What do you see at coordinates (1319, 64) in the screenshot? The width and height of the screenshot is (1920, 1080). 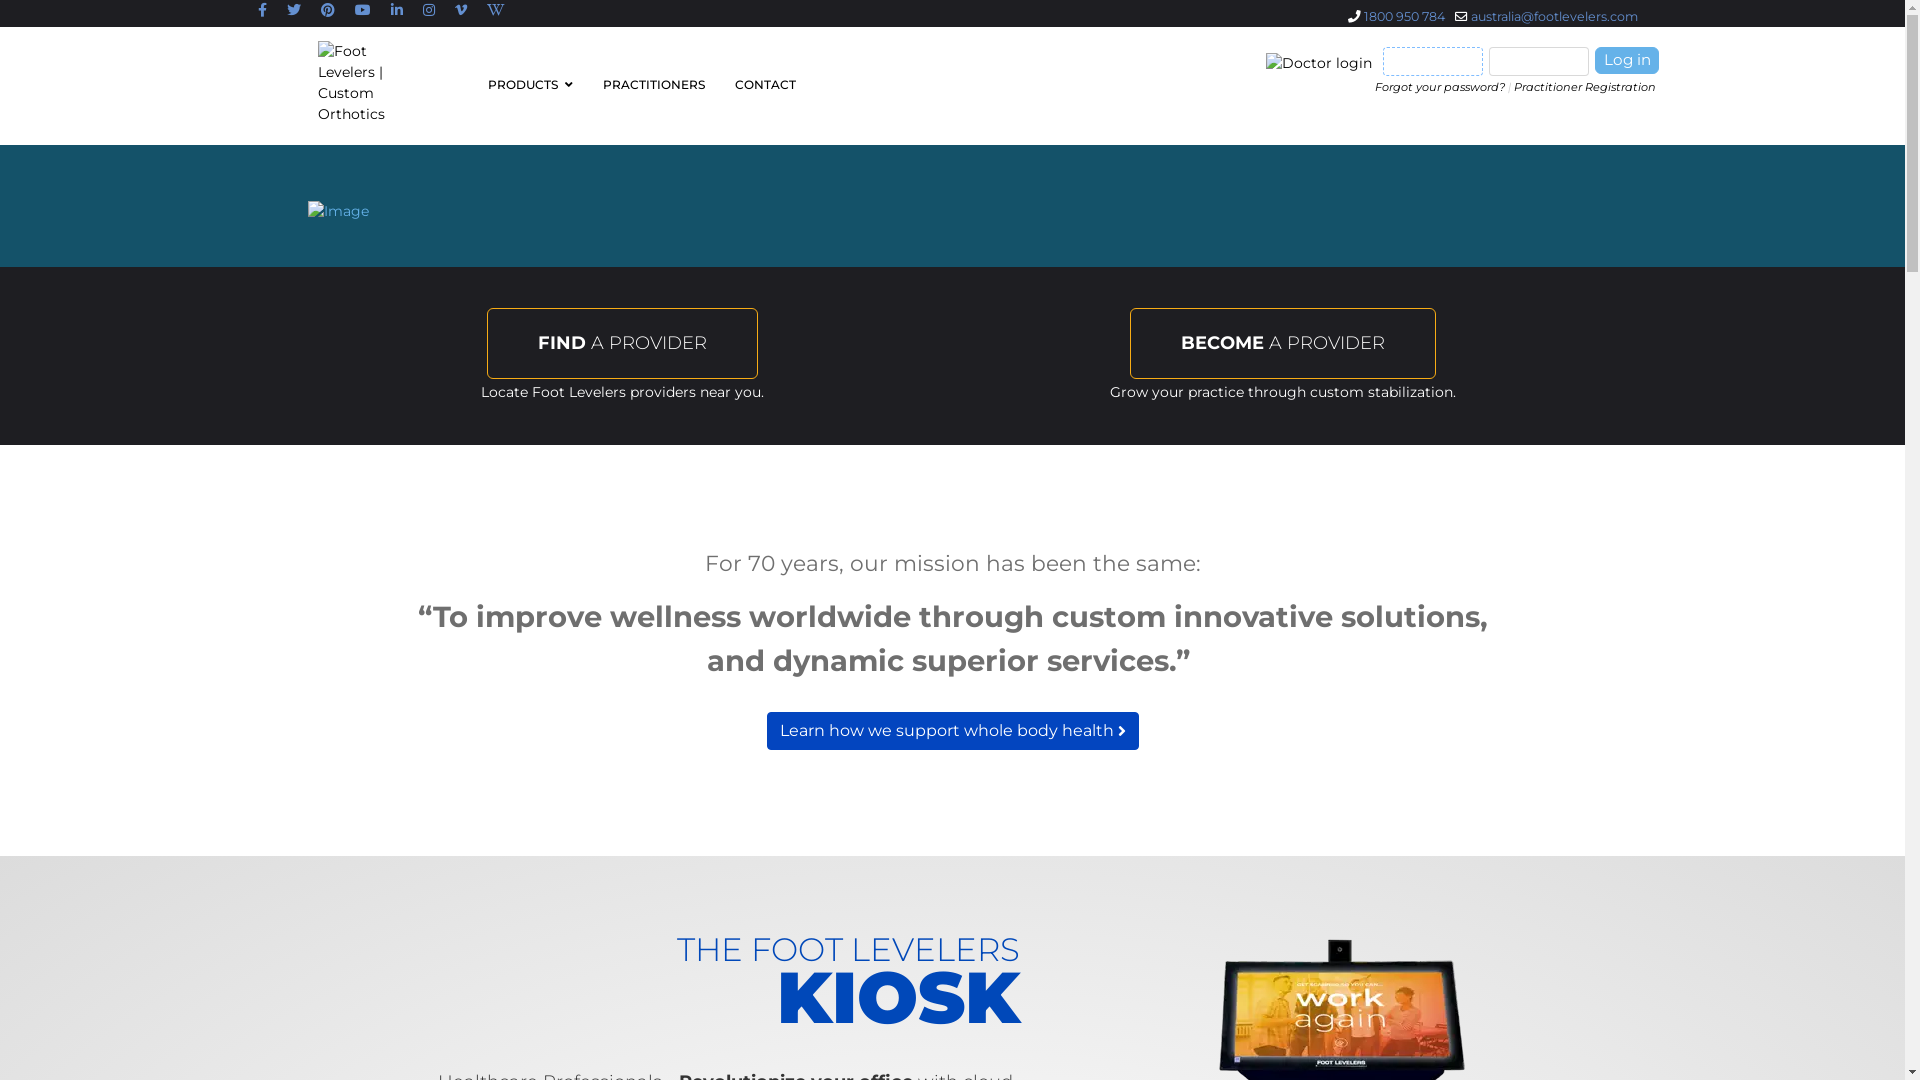 I see `Doctor login` at bounding box center [1319, 64].